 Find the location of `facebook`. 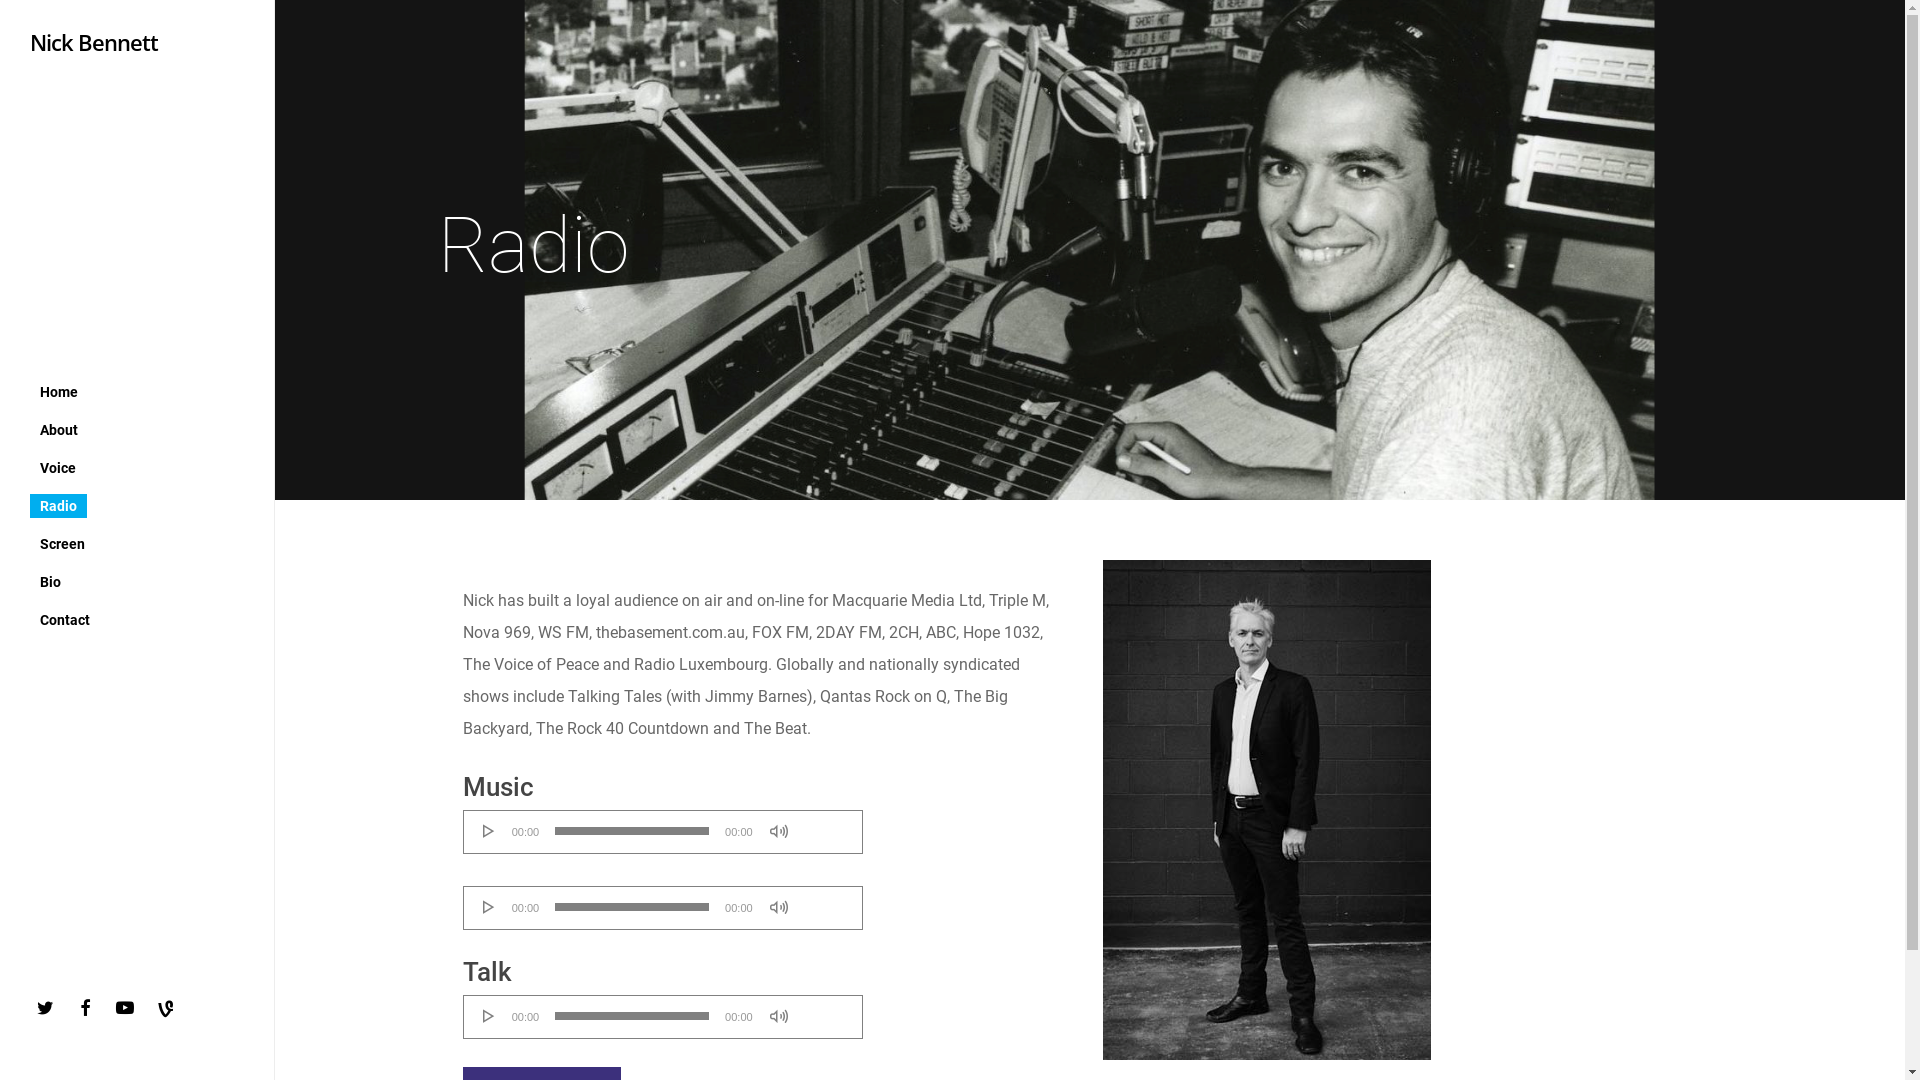

facebook is located at coordinates (90, 1008).